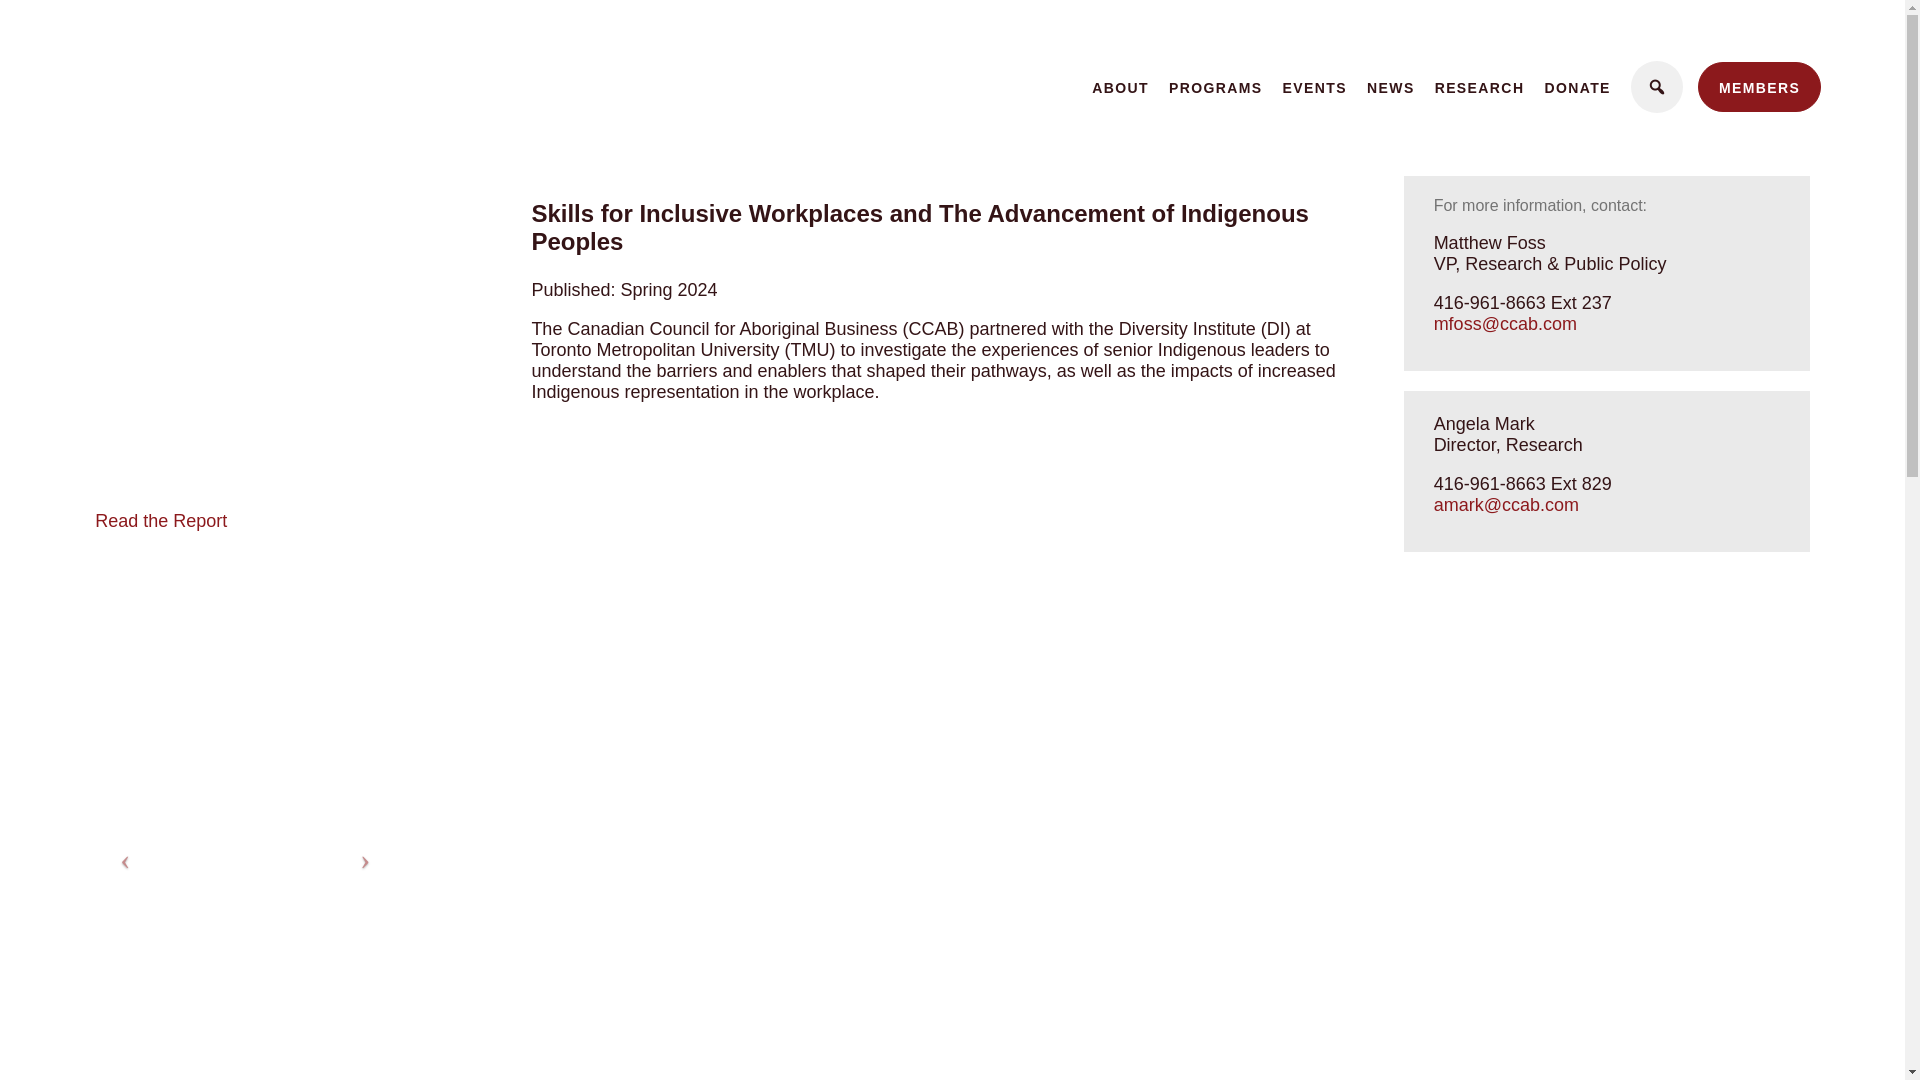  I want to click on PROGRAMS, so click(1216, 88).